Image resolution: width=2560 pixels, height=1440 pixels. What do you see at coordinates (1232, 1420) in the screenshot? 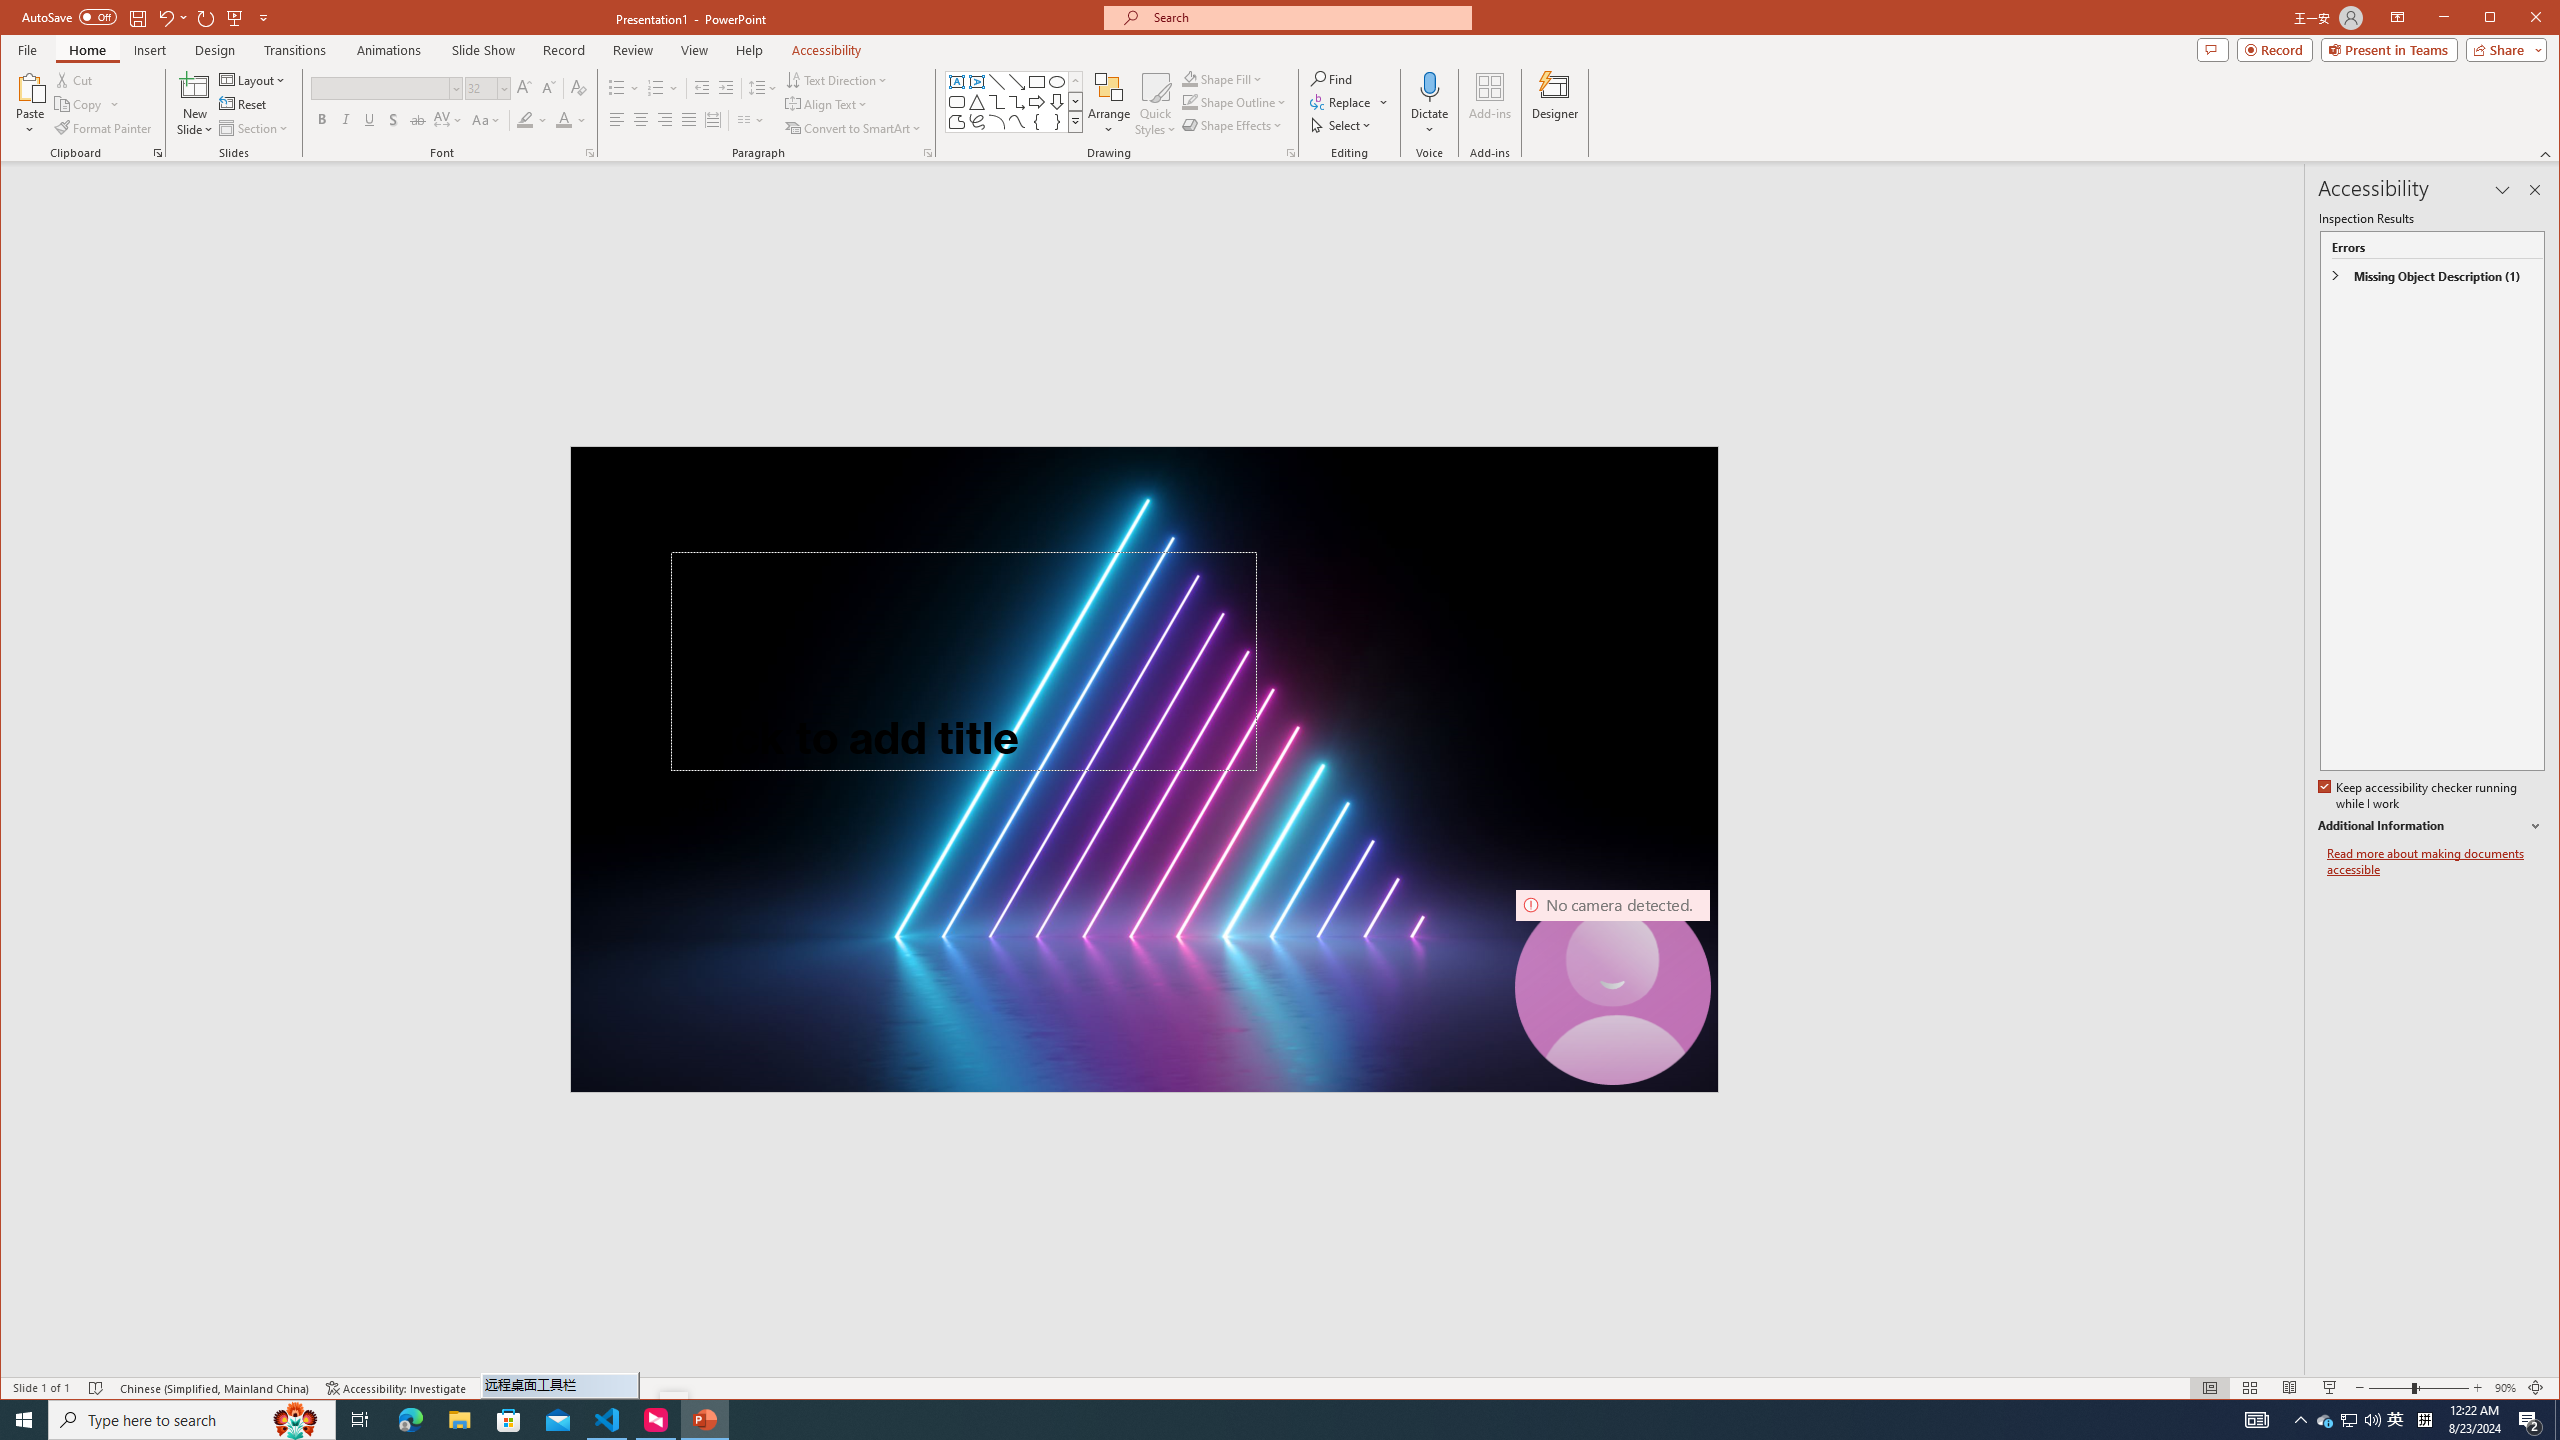
I see `Running applications` at bounding box center [1232, 1420].